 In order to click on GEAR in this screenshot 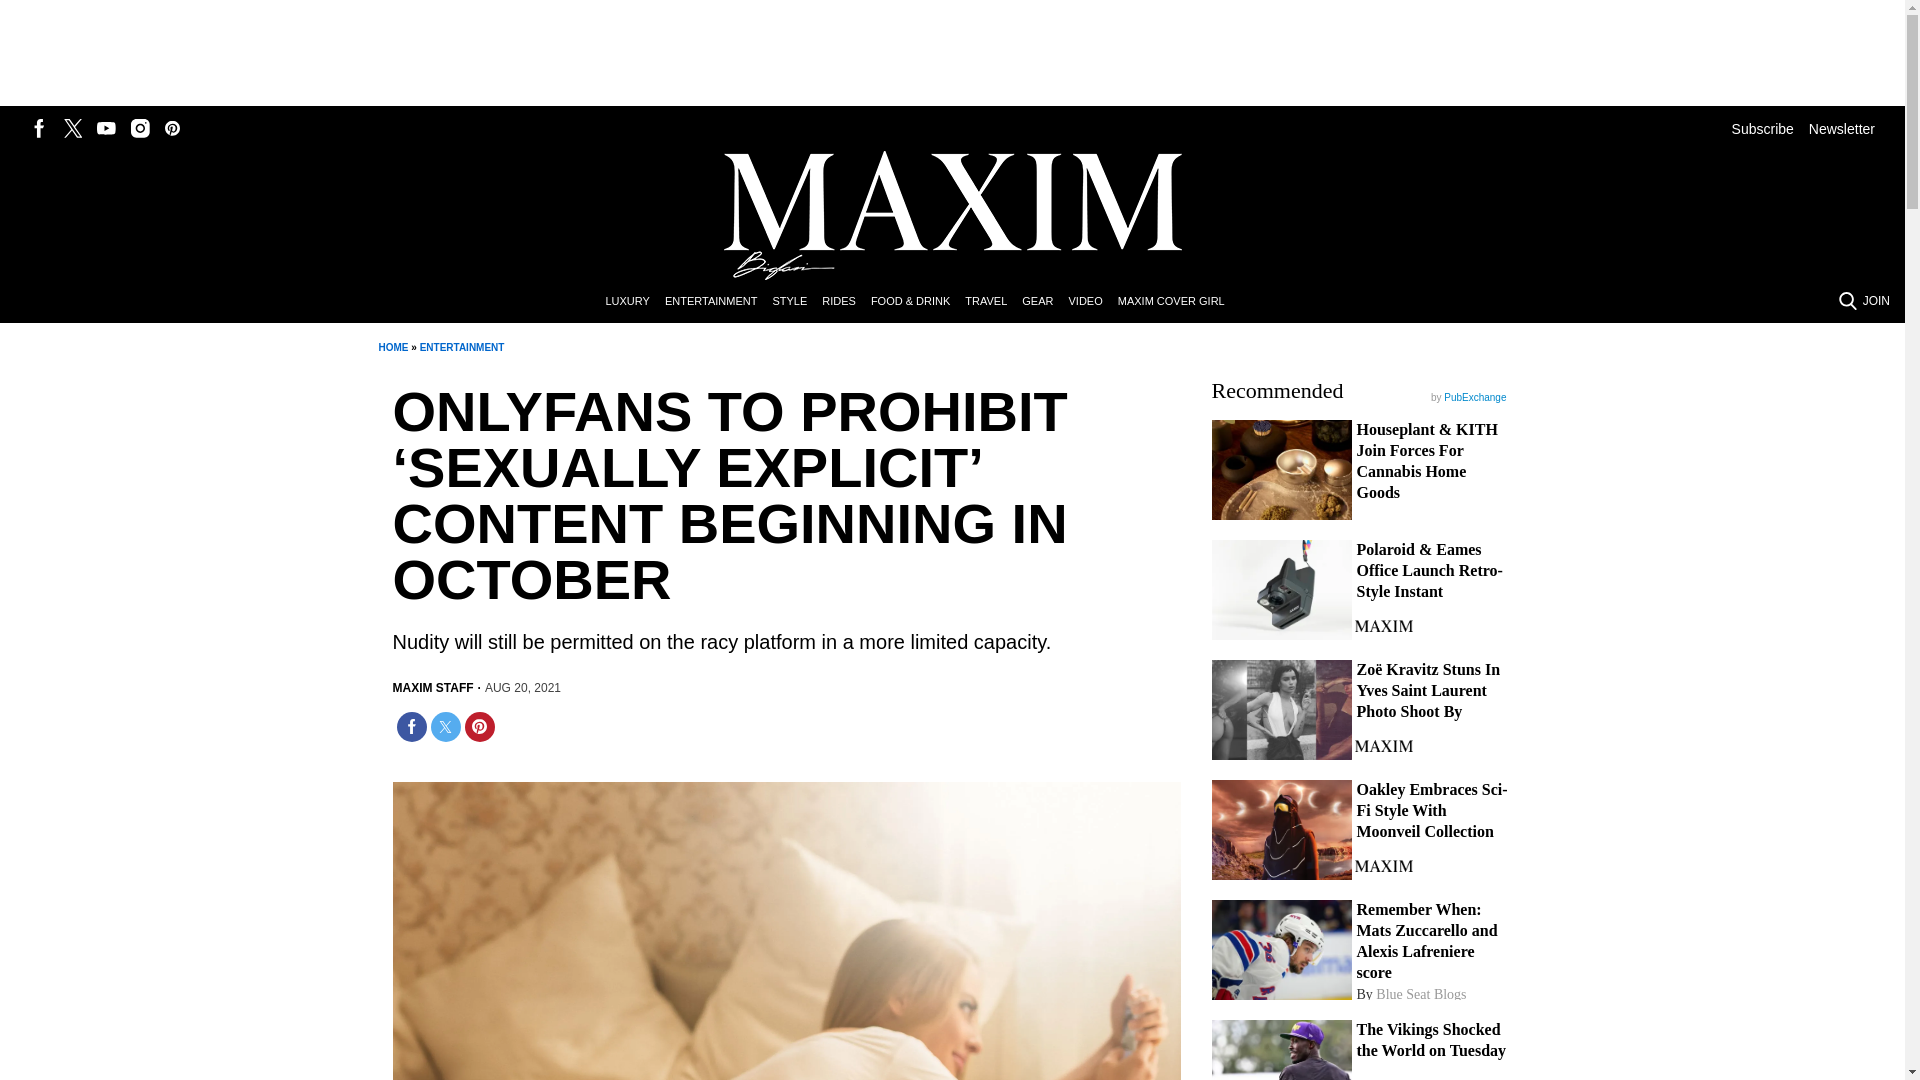, I will do `click(1044, 302)`.